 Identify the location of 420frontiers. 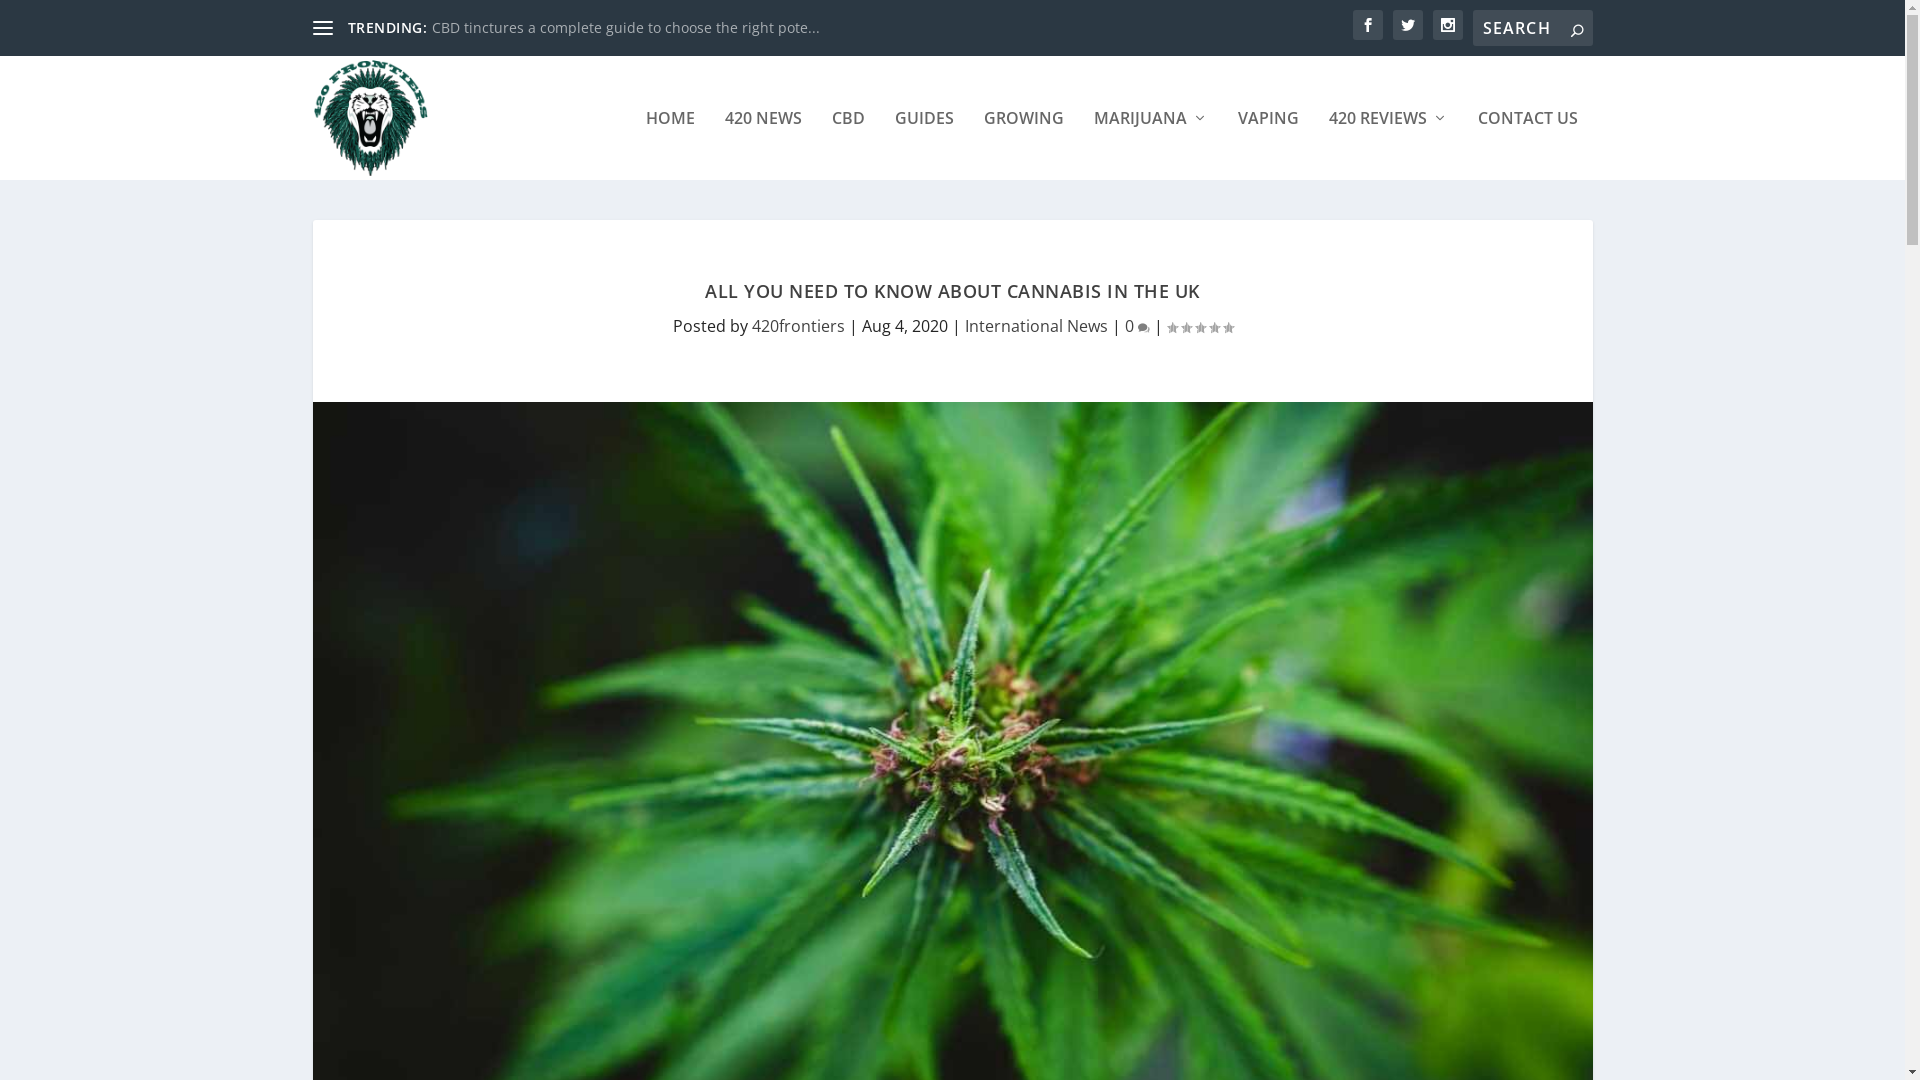
(798, 326).